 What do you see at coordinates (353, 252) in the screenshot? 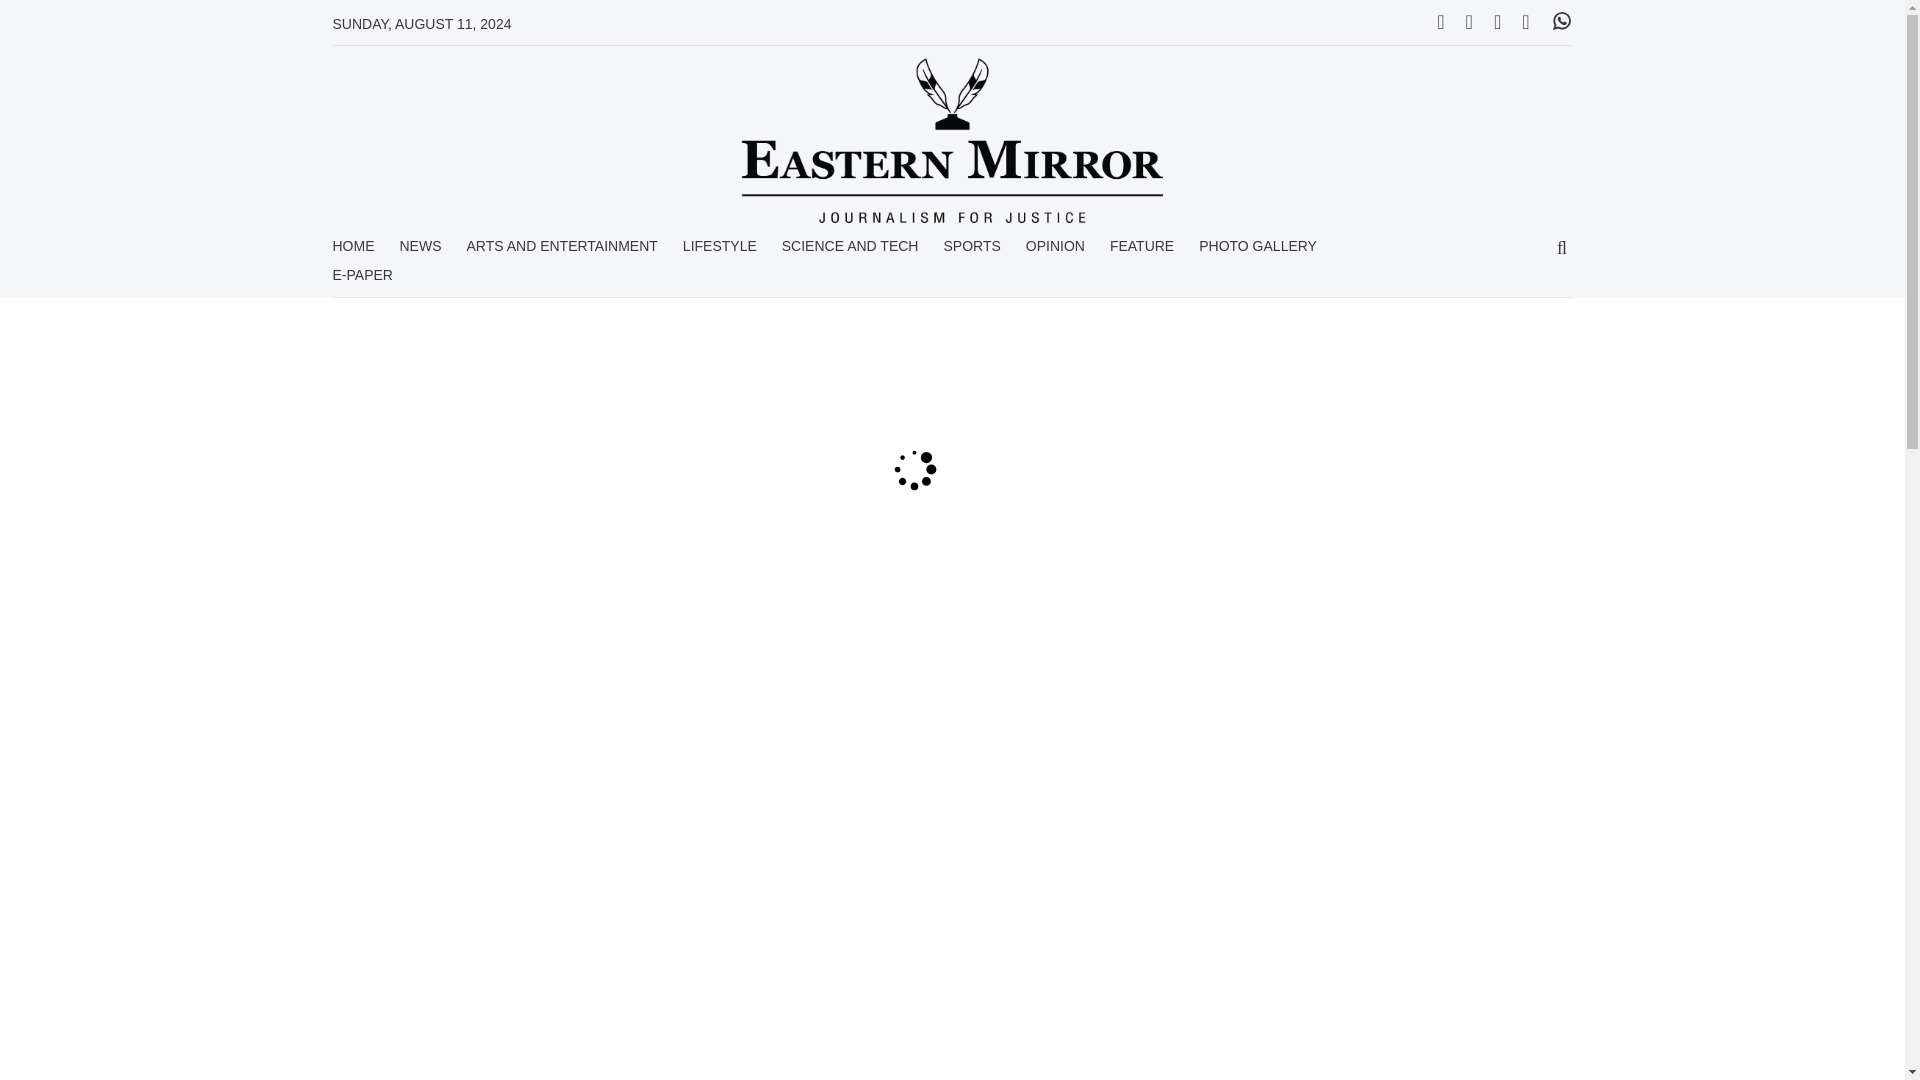
I see `HOME` at bounding box center [353, 252].